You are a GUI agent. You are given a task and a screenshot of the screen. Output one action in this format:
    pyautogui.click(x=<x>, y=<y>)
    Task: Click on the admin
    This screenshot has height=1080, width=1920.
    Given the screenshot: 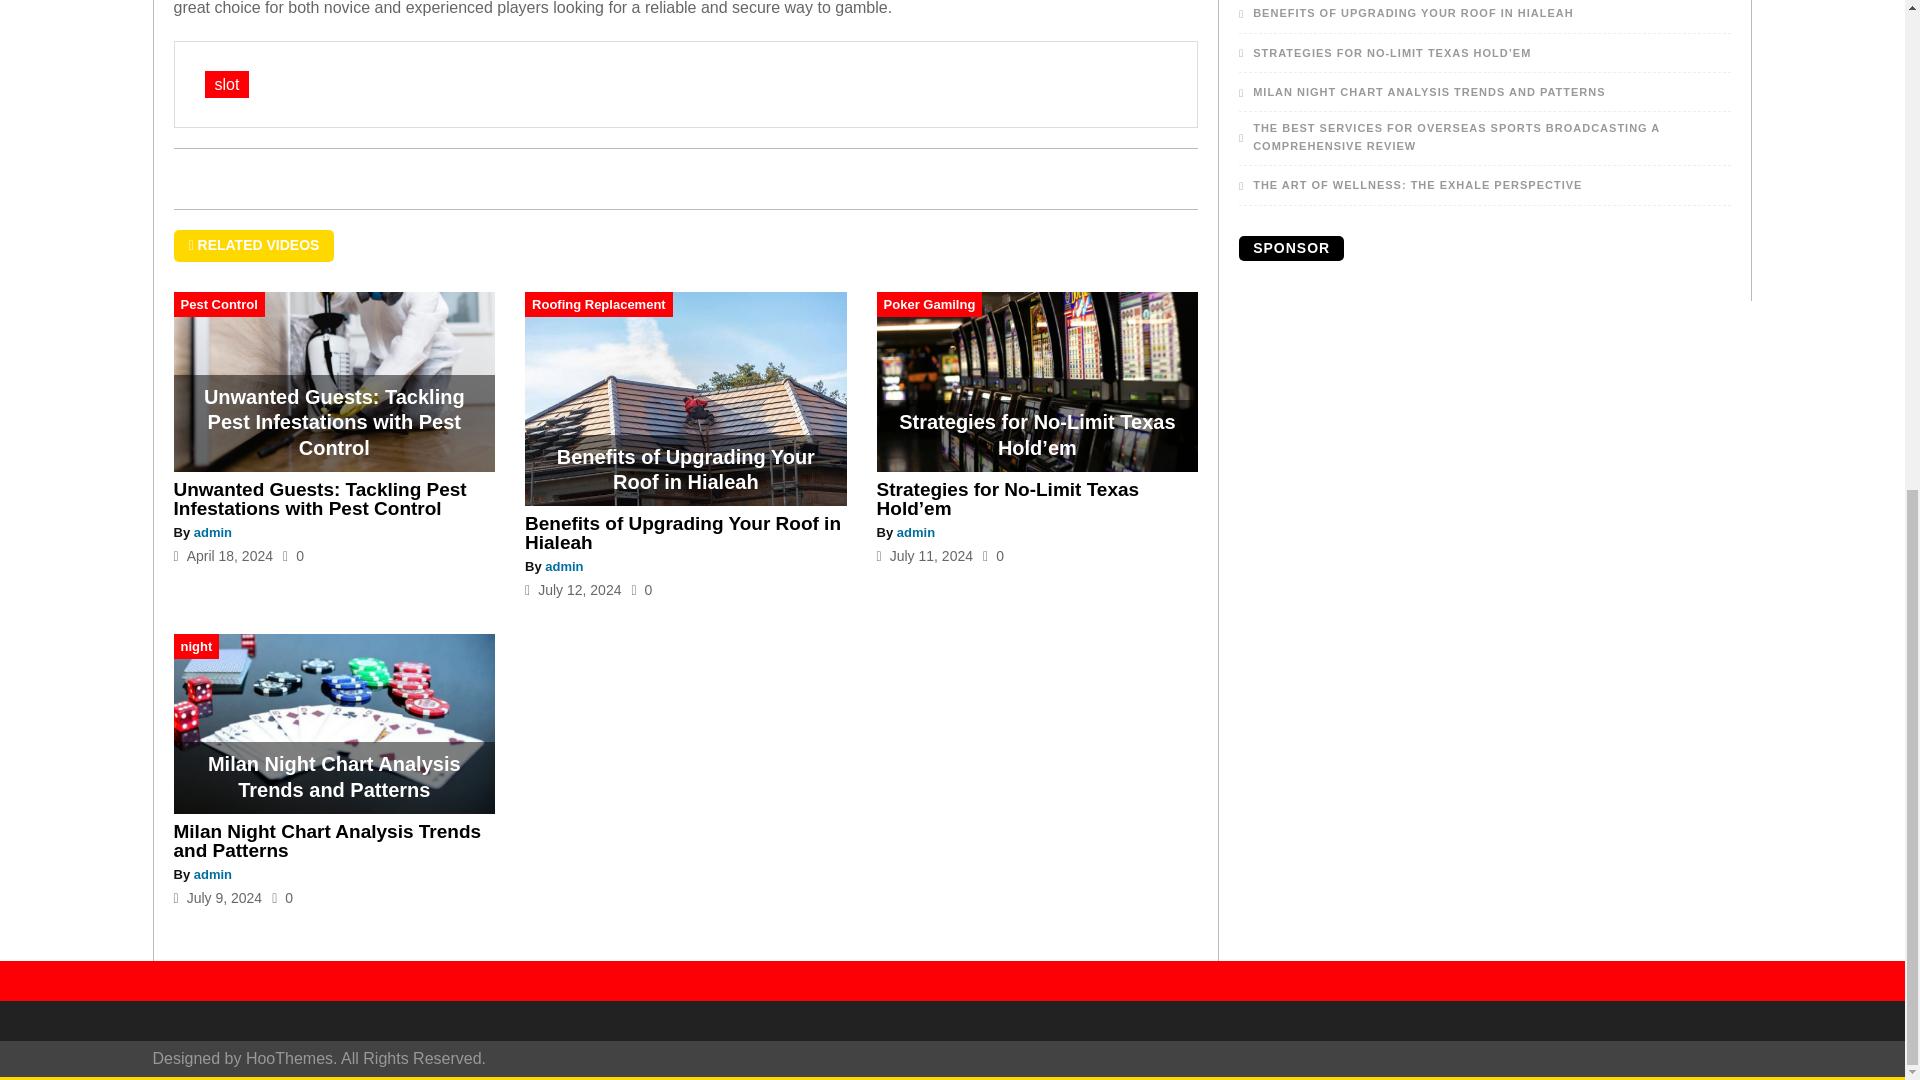 What is the action you would take?
    pyautogui.click(x=916, y=532)
    